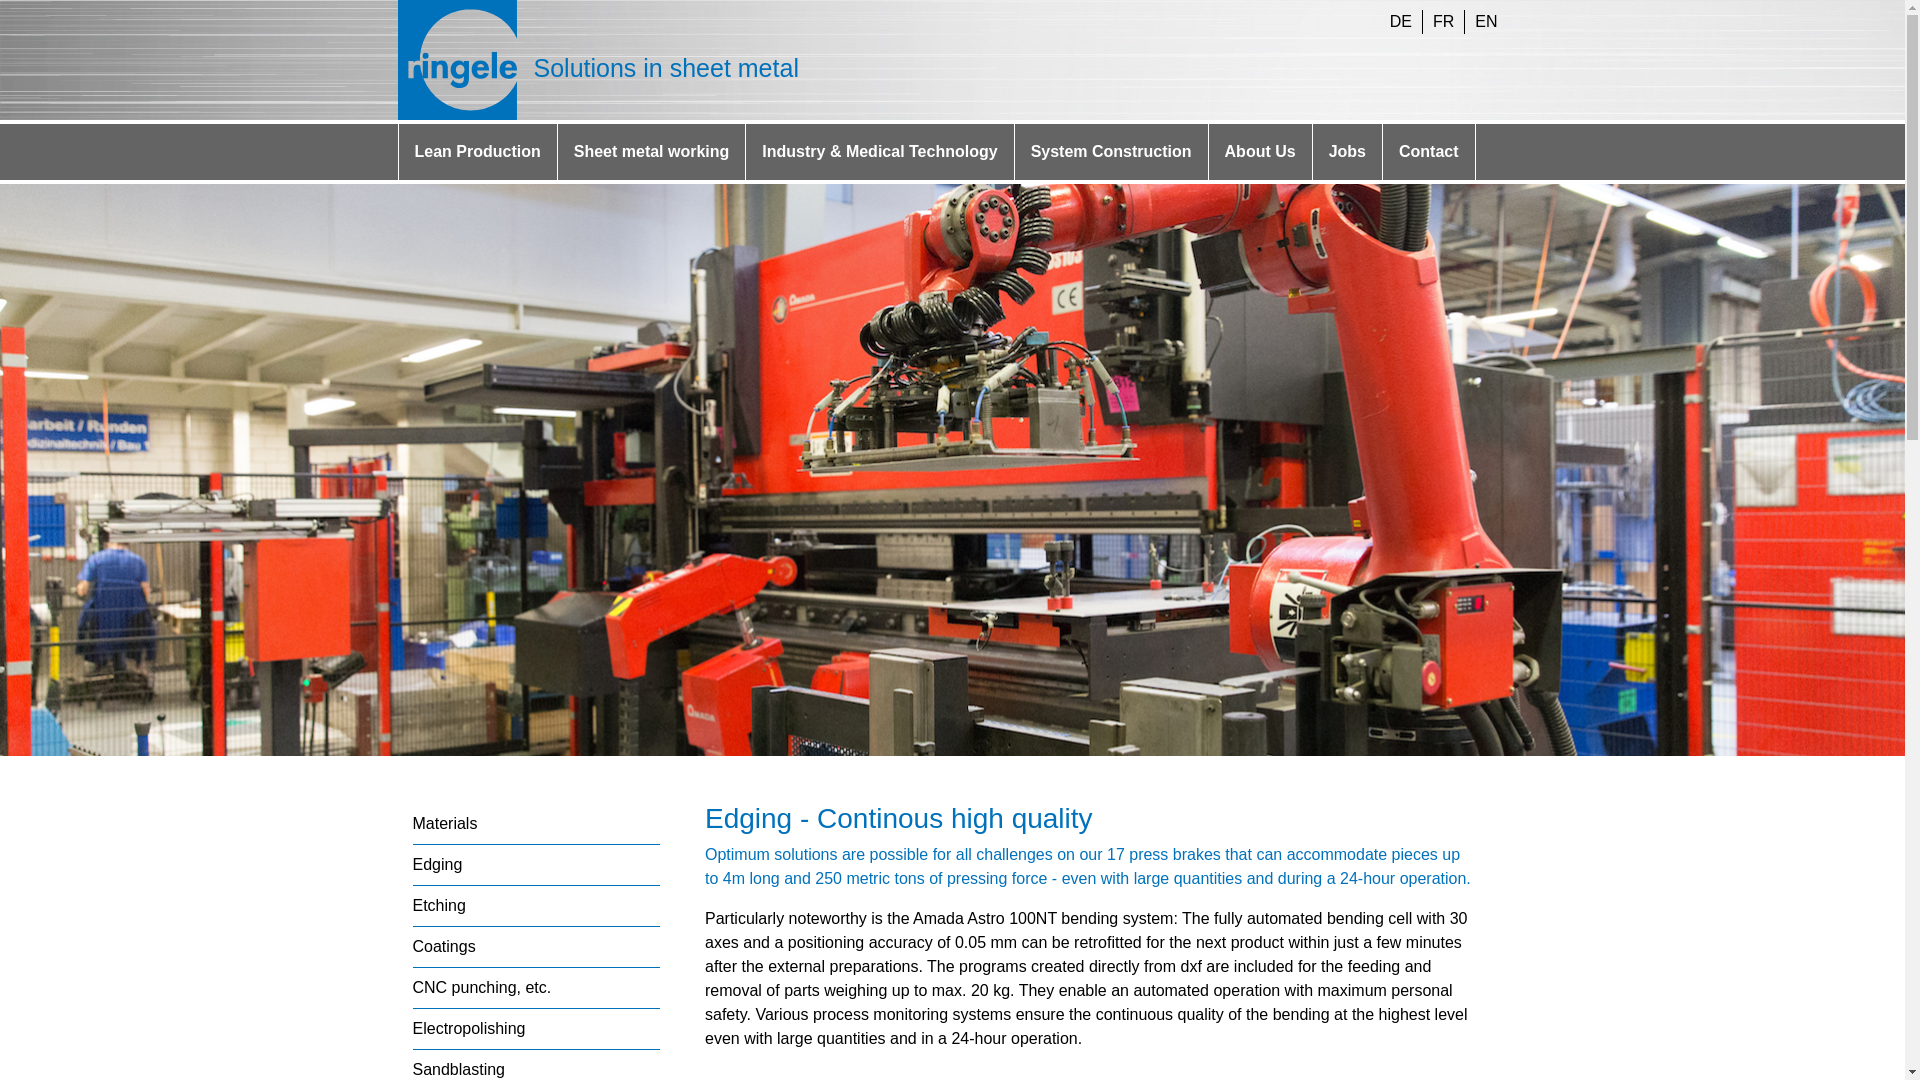  What do you see at coordinates (1112, 152) in the screenshot?
I see `System Construction` at bounding box center [1112, 152].